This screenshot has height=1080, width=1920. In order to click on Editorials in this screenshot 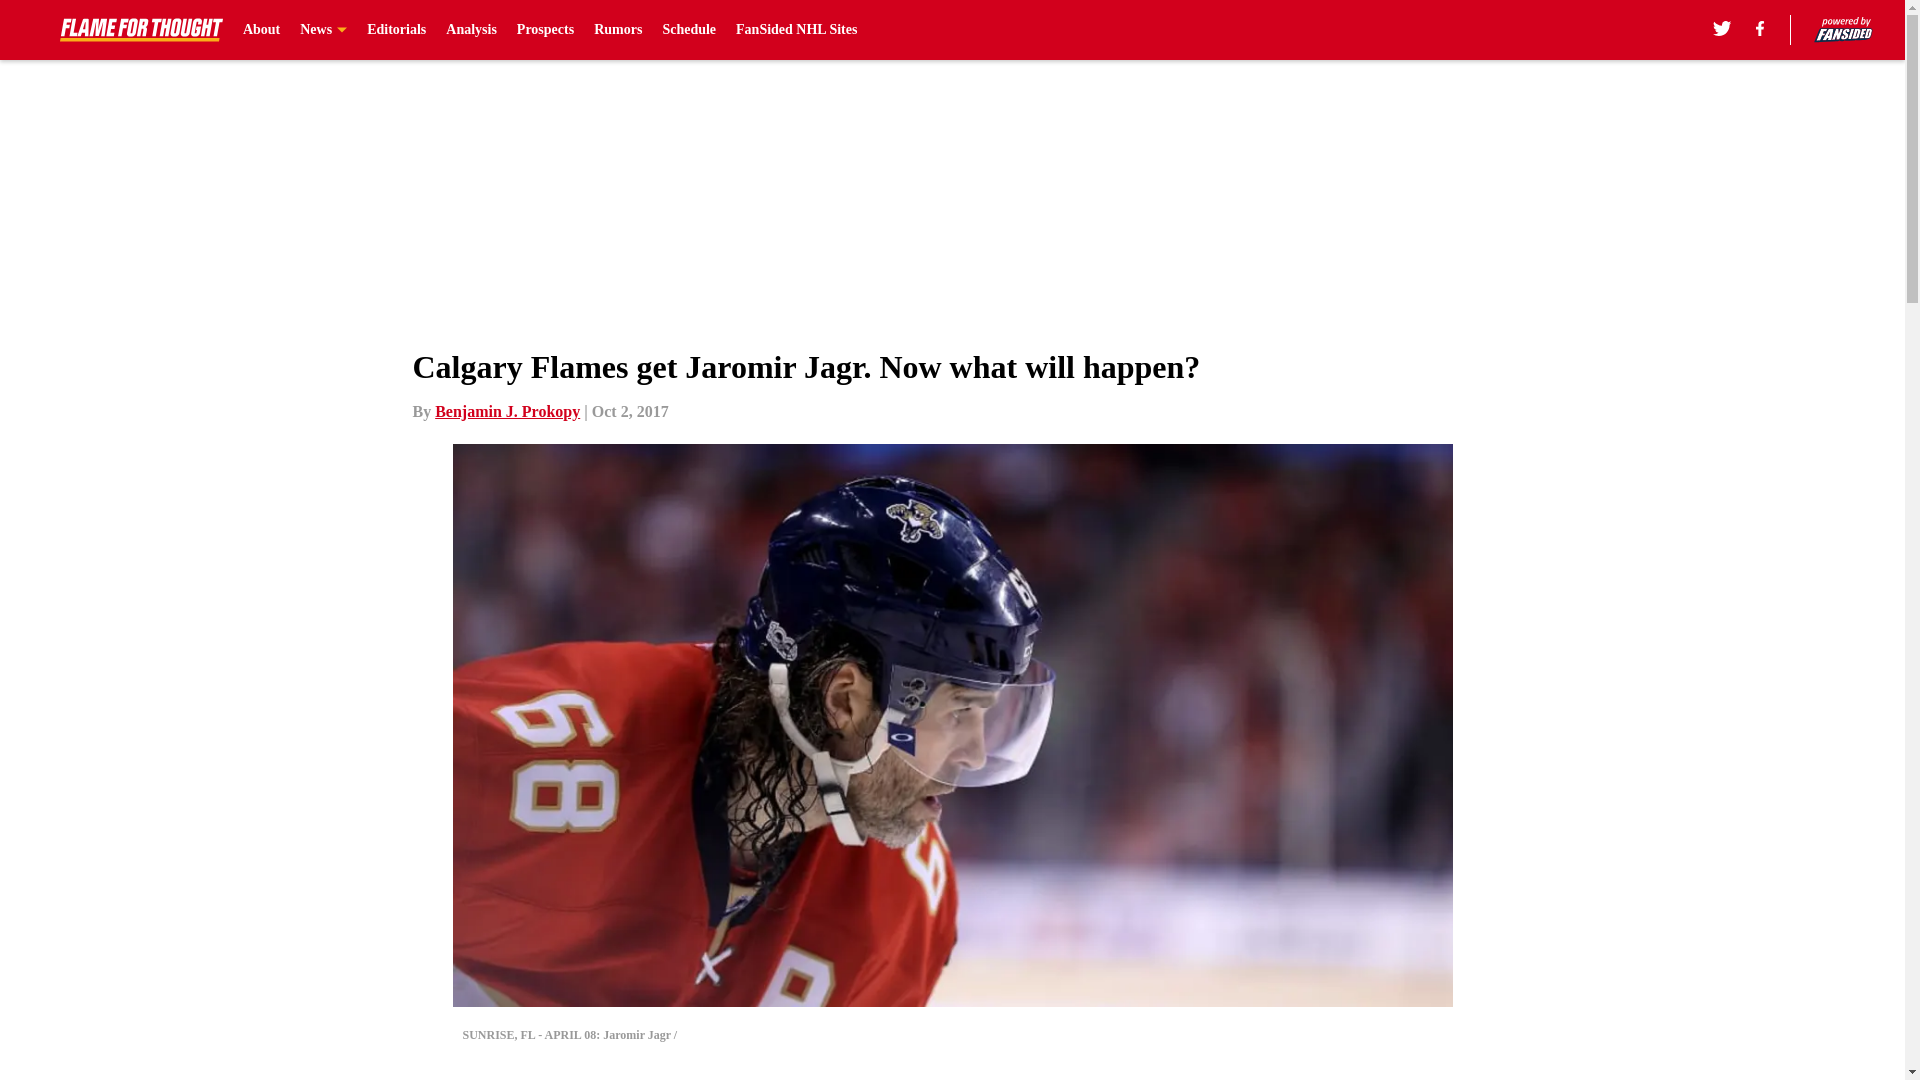, I will do `click(396, 30)`.